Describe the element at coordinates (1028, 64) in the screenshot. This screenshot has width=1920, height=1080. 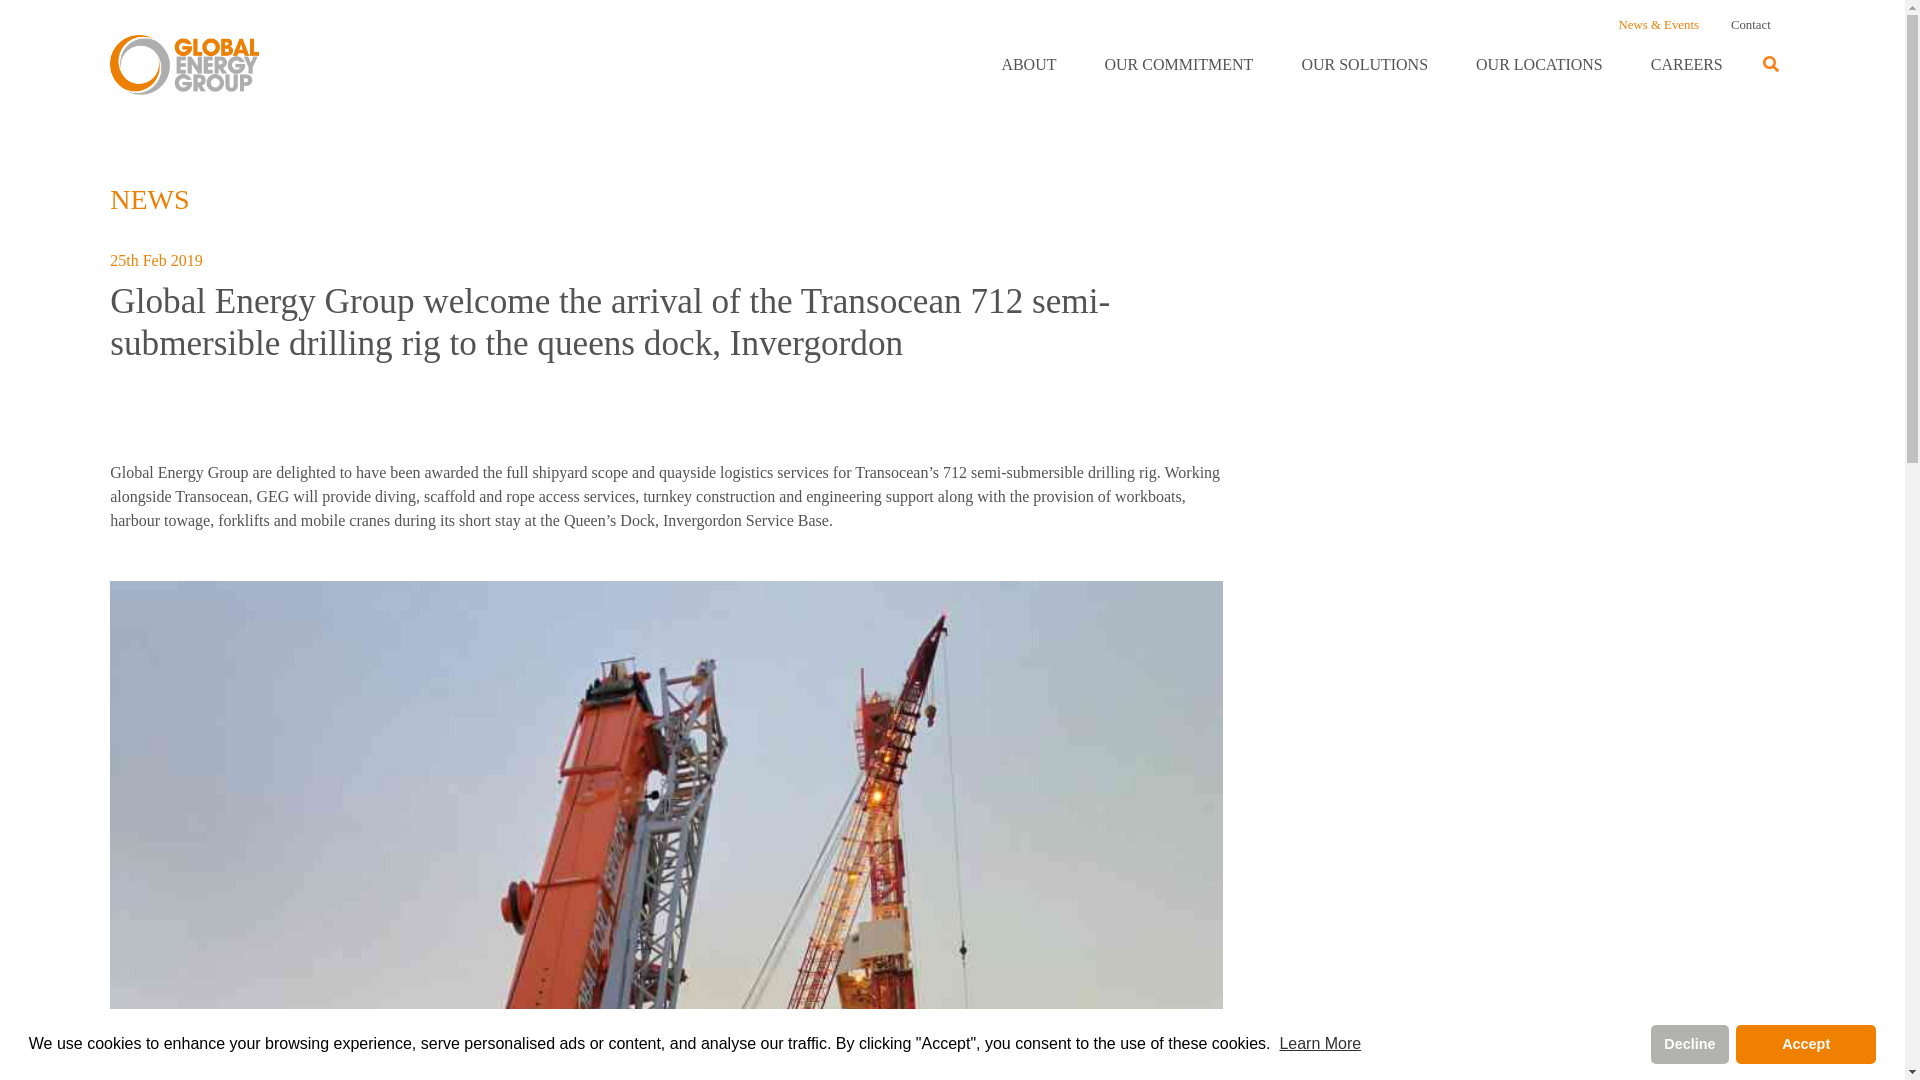
I see `ABOUT` at that location.